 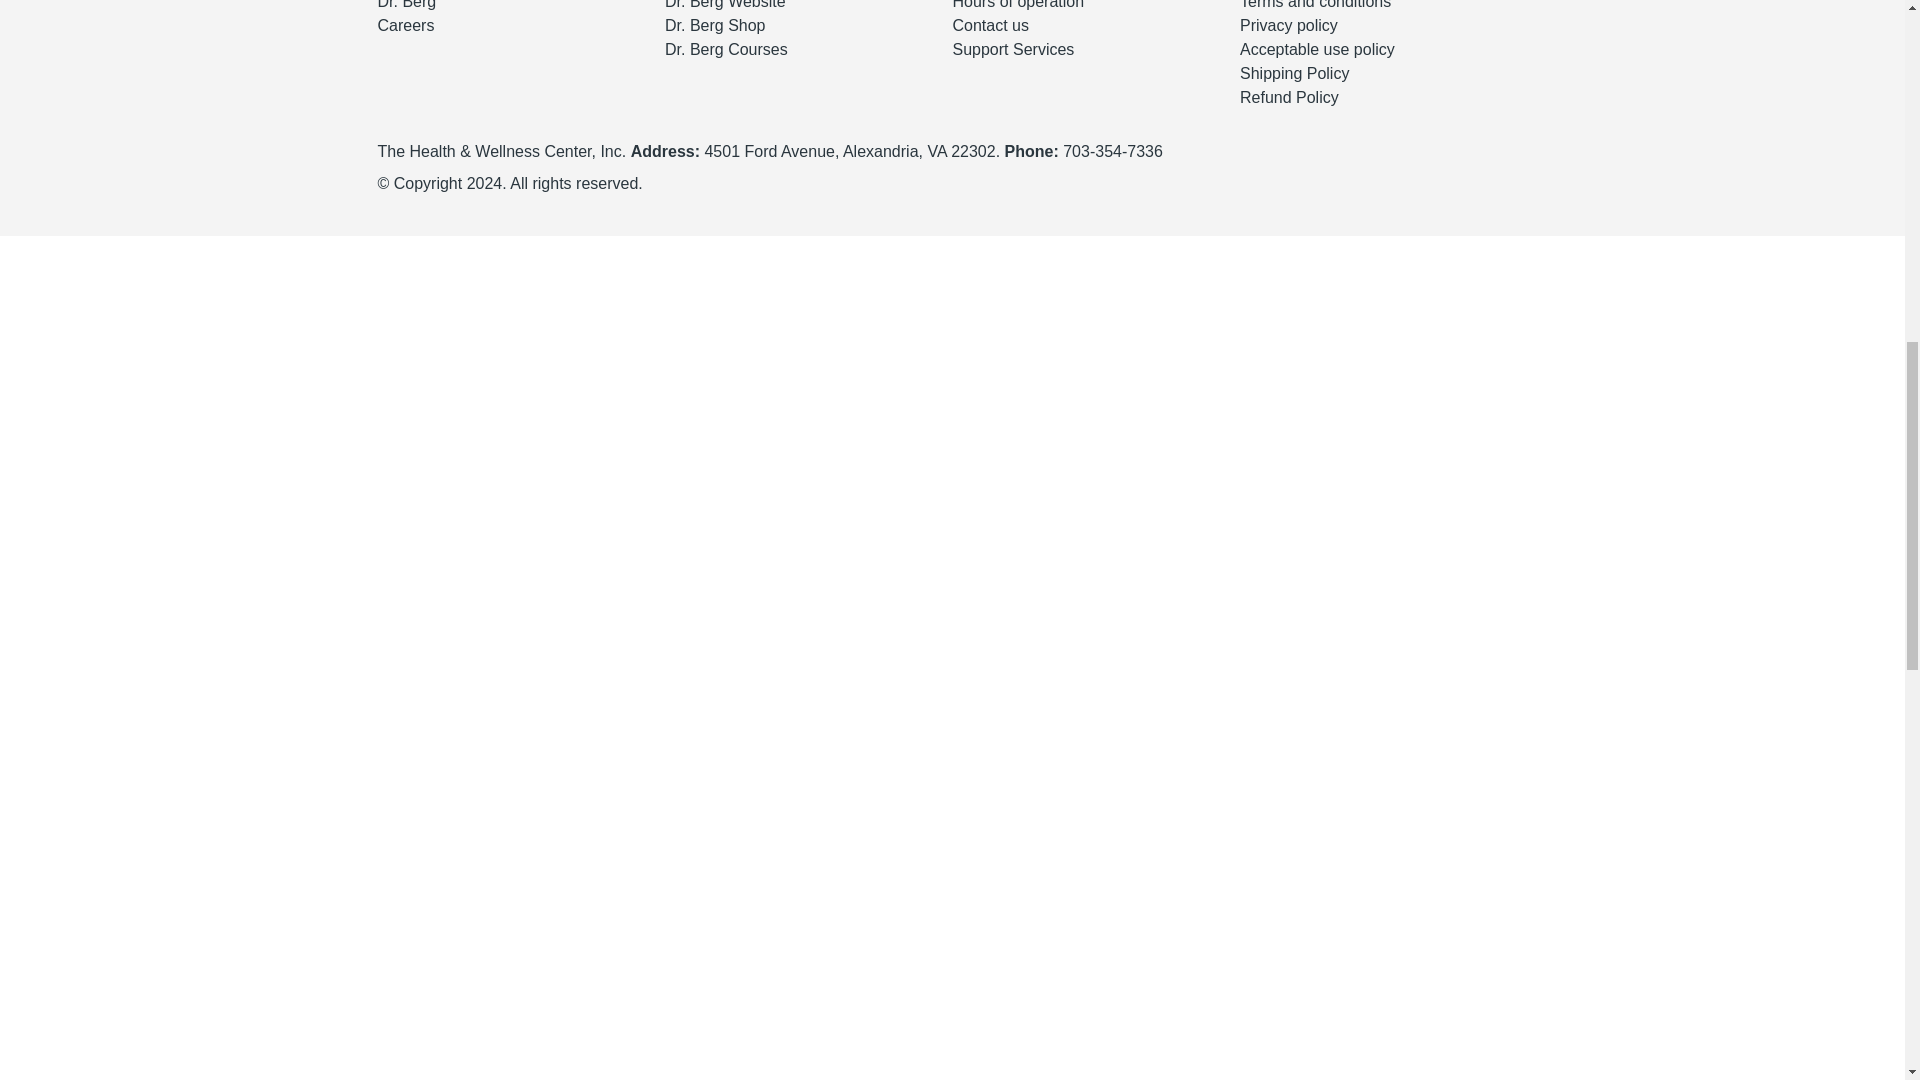 What do you see at coordinates (1318, 50) in the screenshot?
I see `Acceptable use policy` at bounding box center [1318, 50].